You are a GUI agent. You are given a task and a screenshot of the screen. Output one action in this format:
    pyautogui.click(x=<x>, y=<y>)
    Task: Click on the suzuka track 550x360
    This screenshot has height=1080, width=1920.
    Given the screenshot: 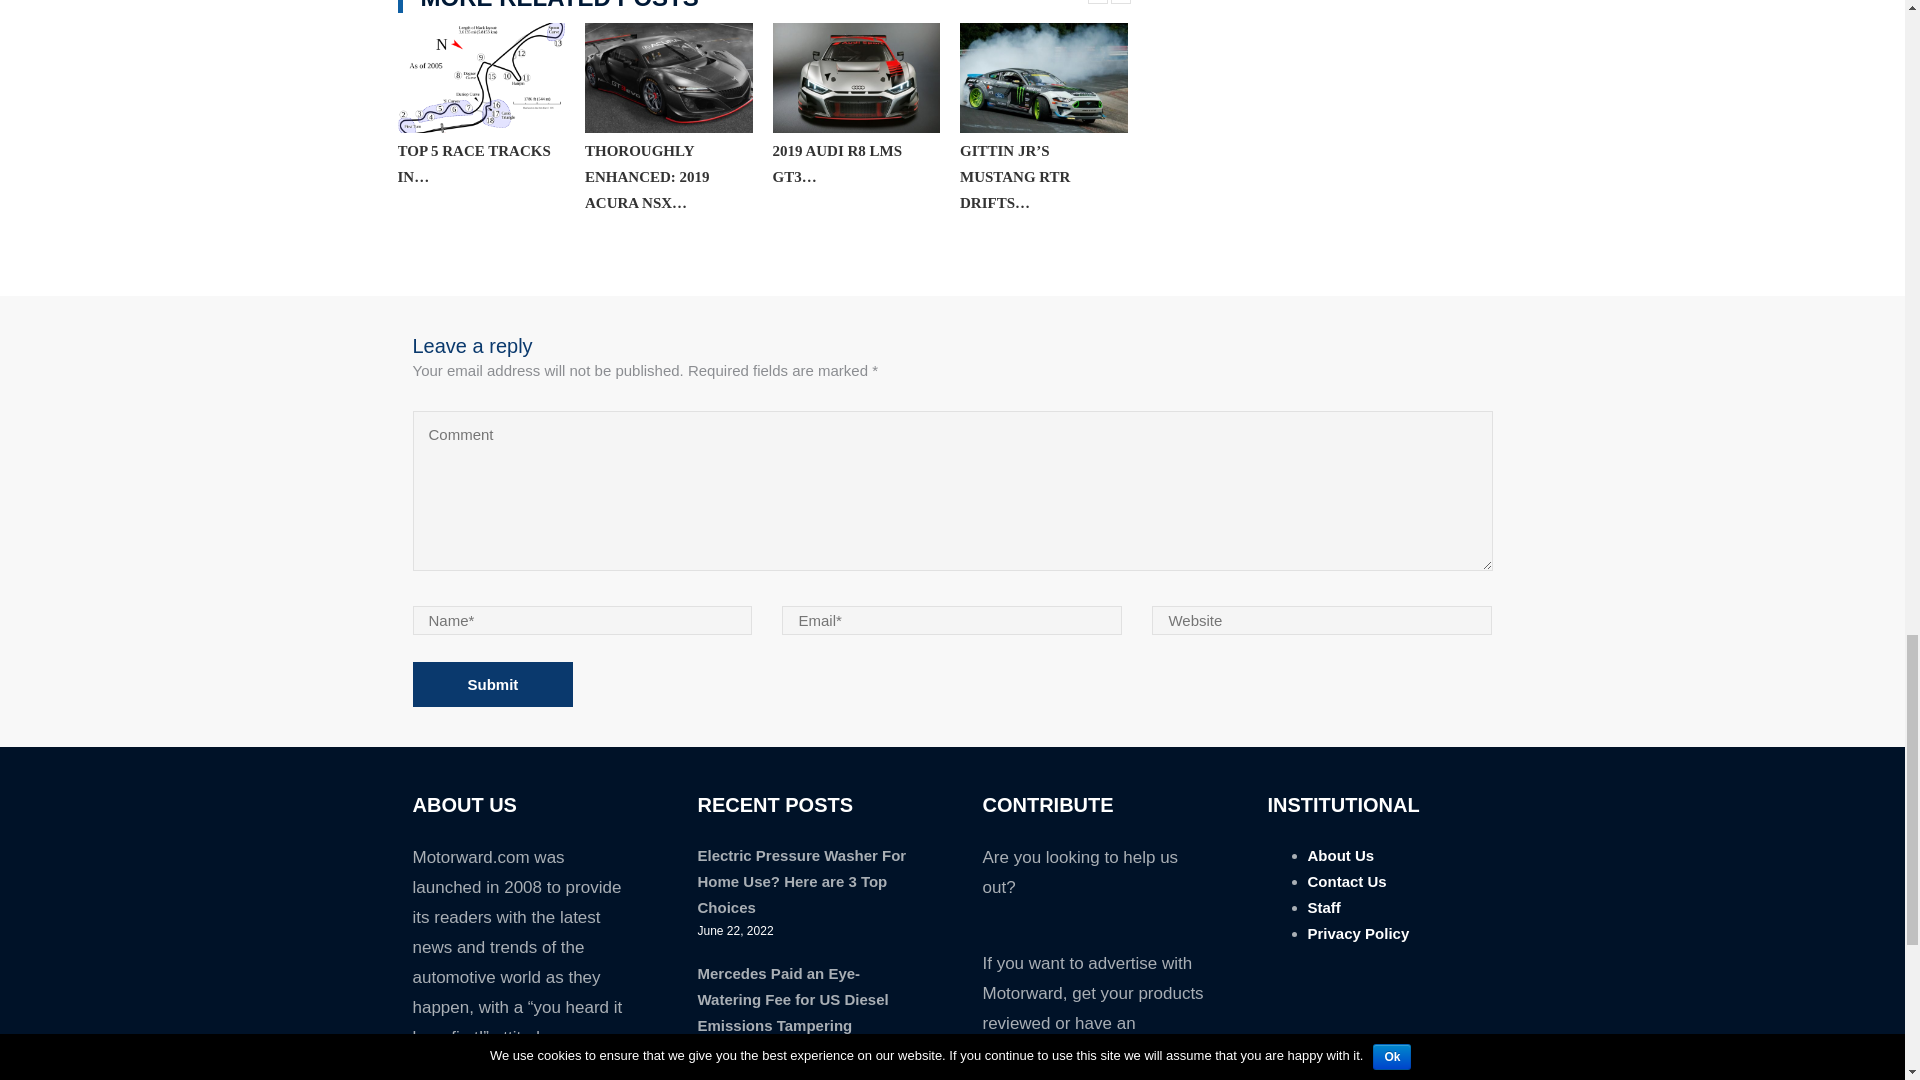 What is the action you would take?
    pyautogui.click(x=482, y=77)
    